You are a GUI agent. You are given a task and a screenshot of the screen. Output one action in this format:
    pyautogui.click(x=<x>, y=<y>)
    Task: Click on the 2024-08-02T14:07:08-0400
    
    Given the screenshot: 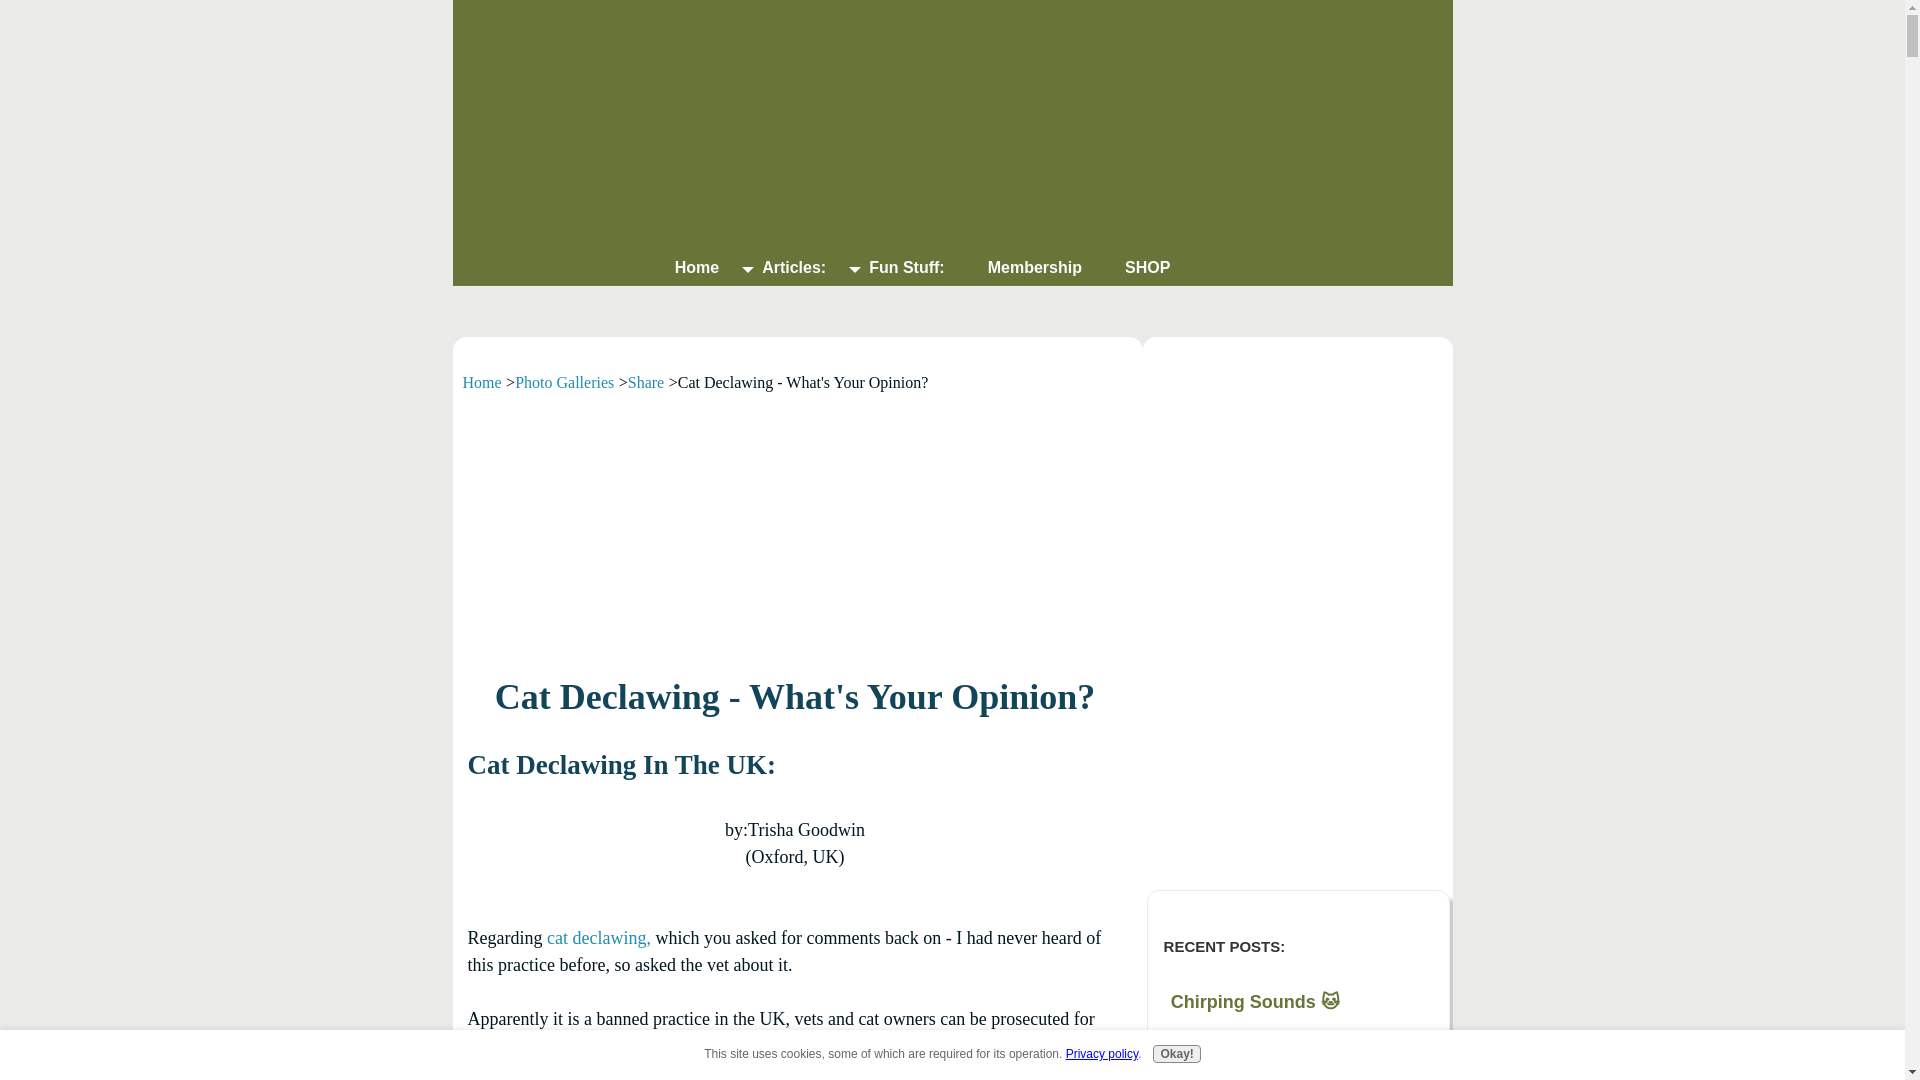 What is the action you would take?
    pyautogui.click(x=1240, y=1040)
    